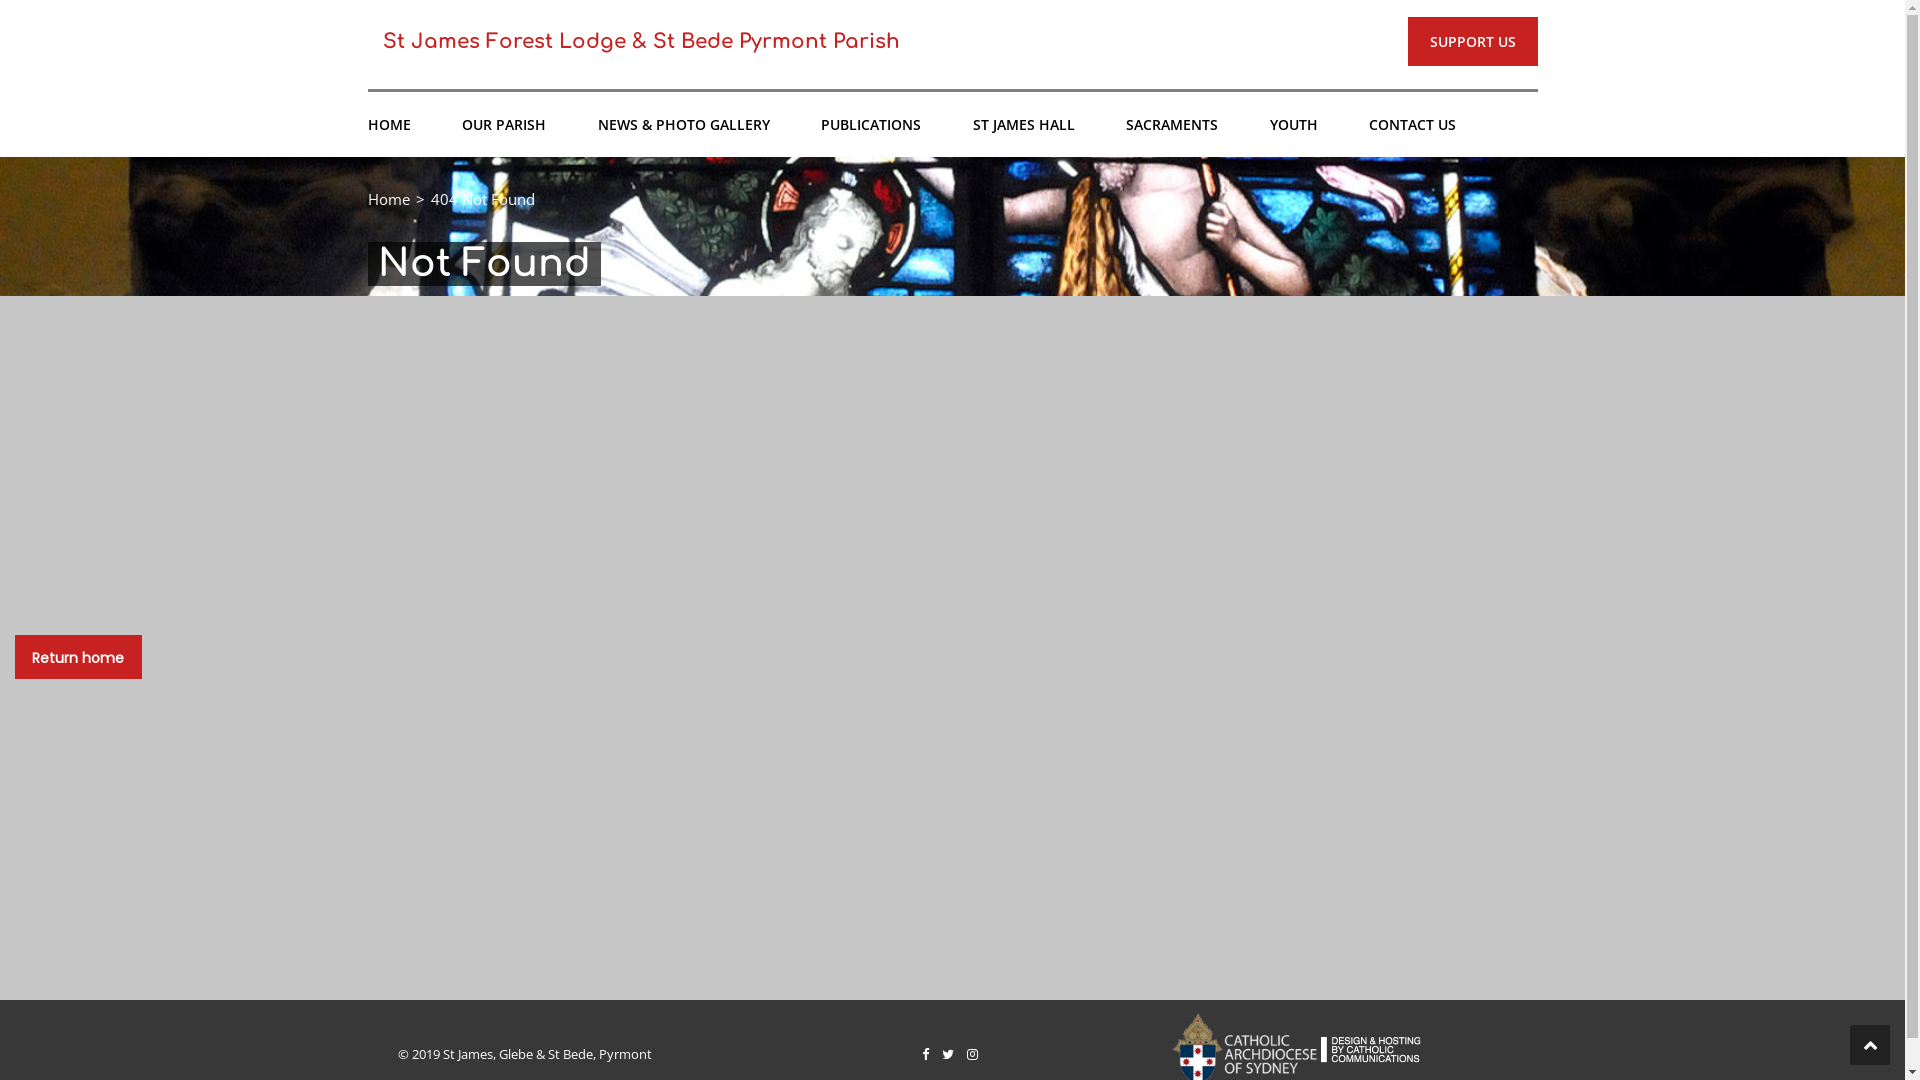  What do you see at coordinates (948, 1054) in the screenshot?
I see `Twitter` at bounding box center [948, 1054].